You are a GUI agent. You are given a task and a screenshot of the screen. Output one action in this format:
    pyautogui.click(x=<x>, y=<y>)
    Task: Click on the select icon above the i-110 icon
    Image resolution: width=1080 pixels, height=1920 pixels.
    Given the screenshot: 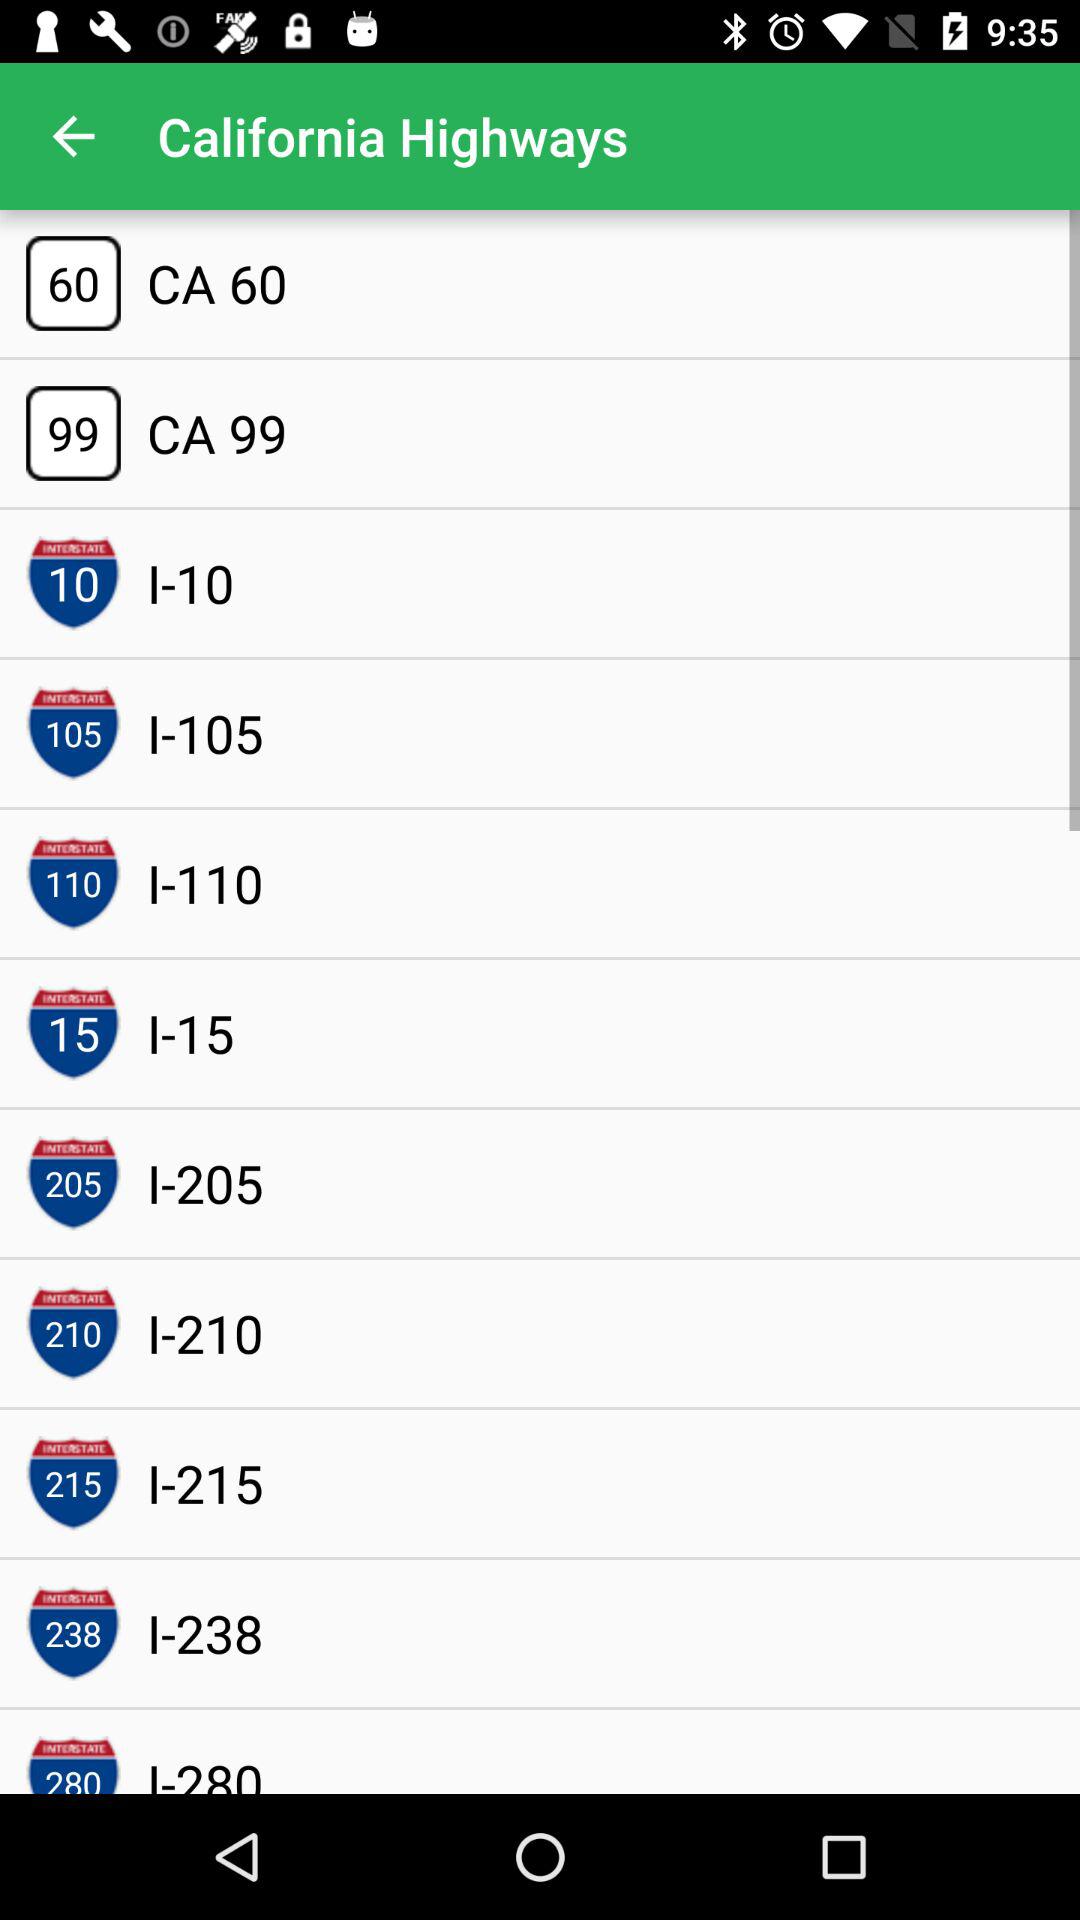 What is the action you would take?
    pyautogui.click(x=204, y=733)
    